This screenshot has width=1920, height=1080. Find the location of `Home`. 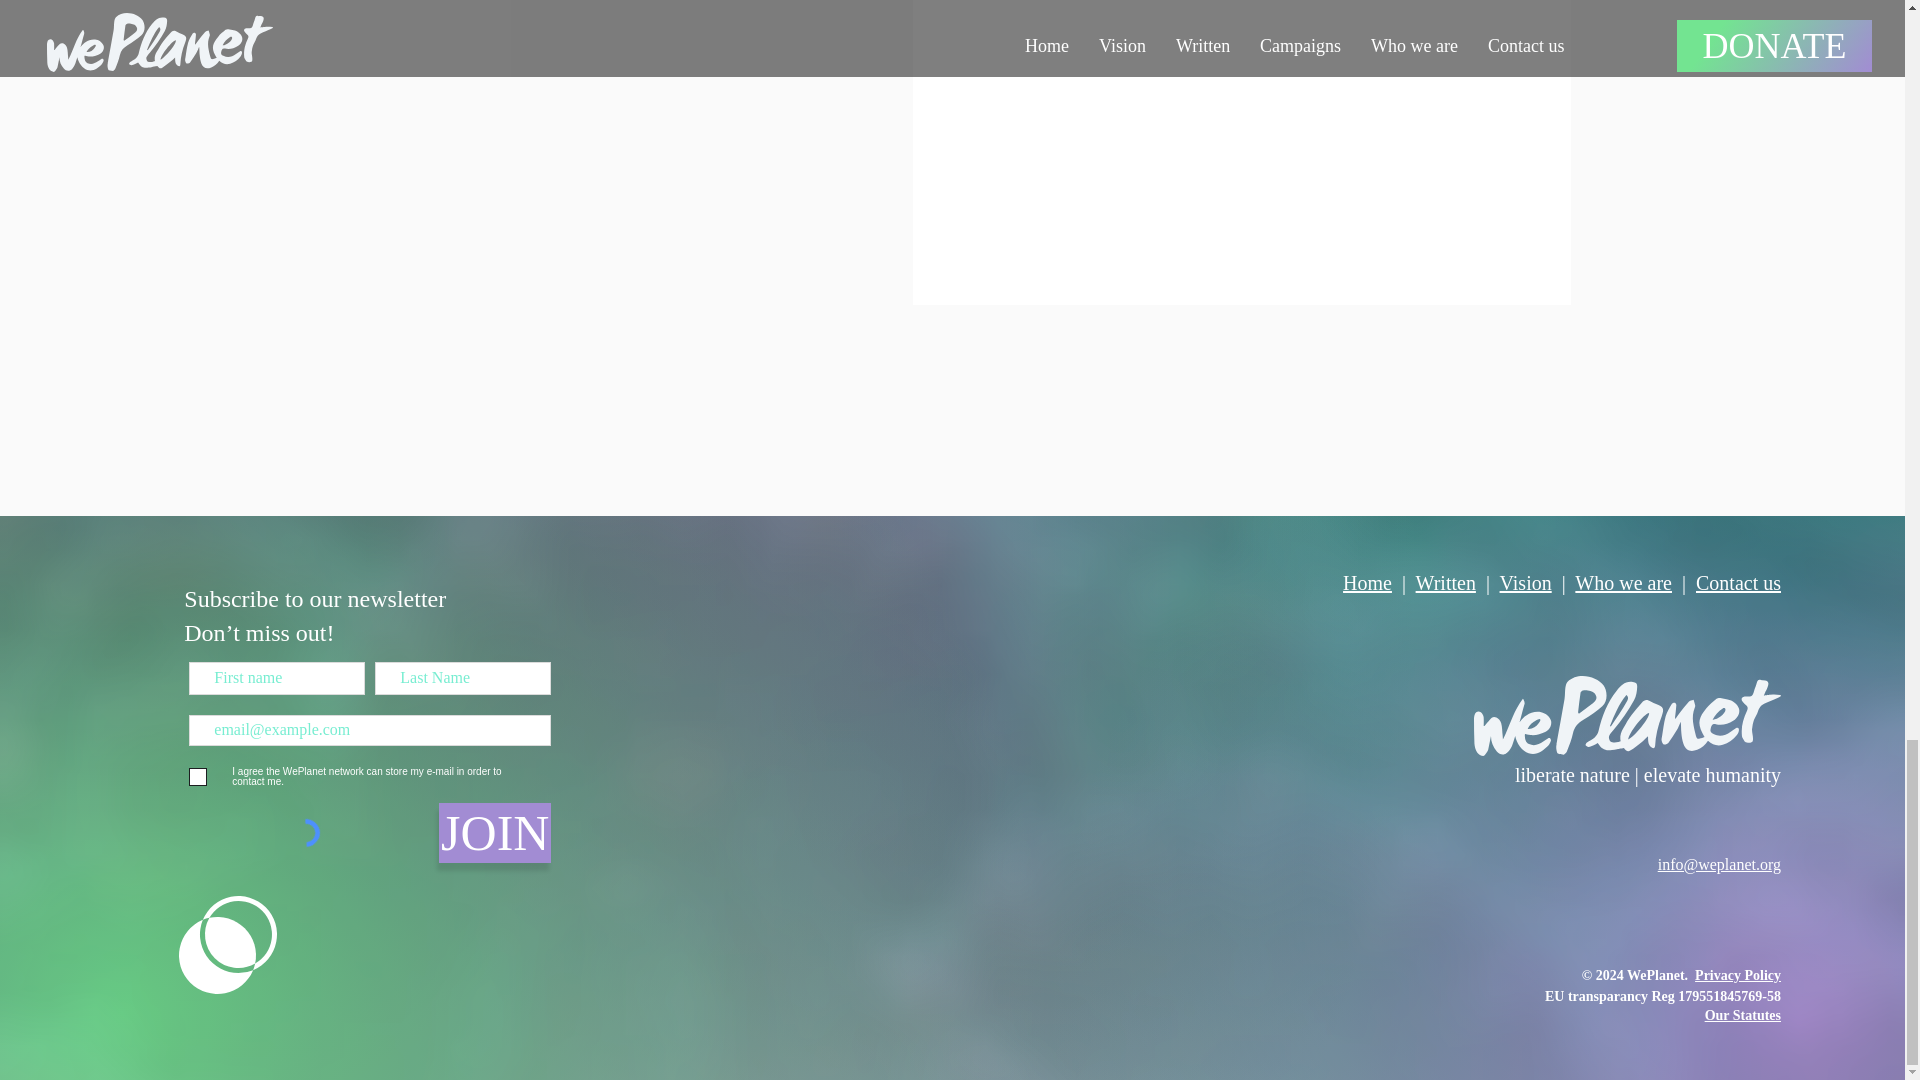

Home is located at coordinates (1367, 583).